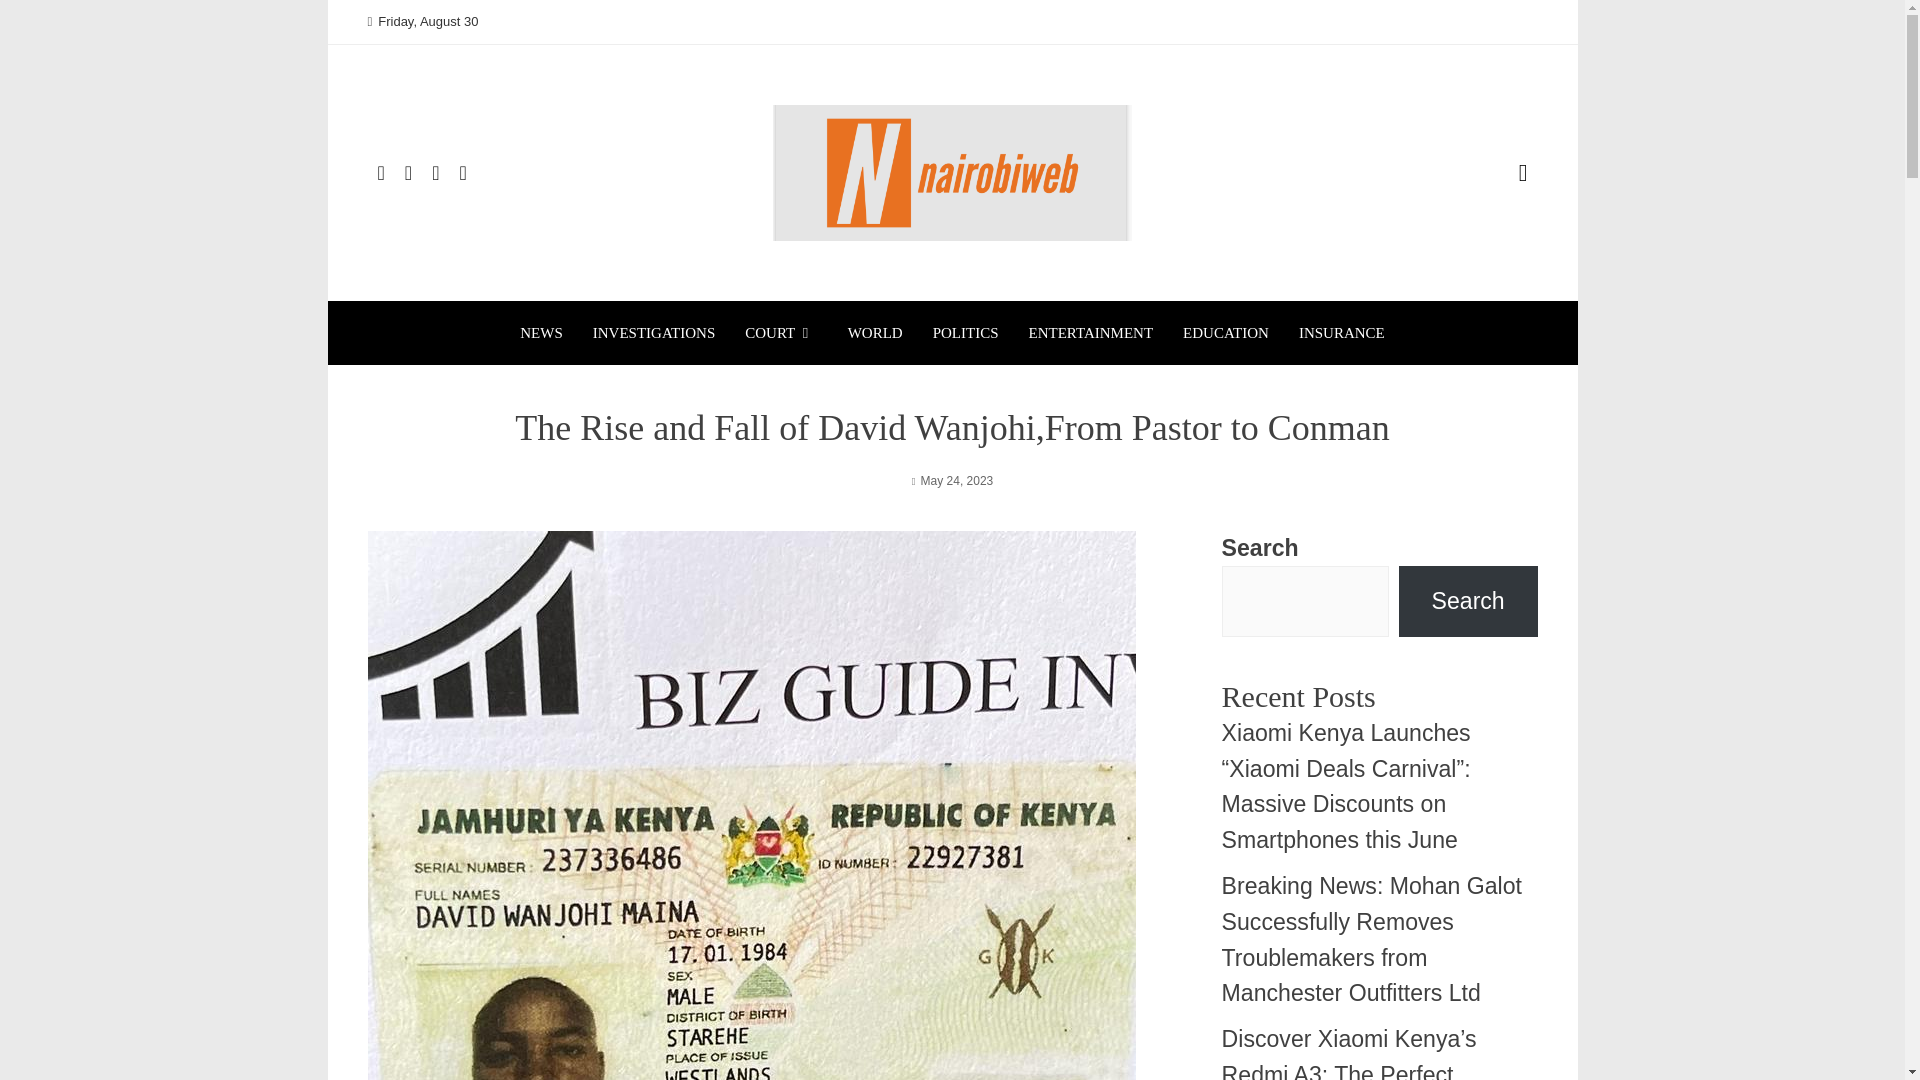 The width and height of the screenshot is (1920, 1080). What do you see at coordinates (541, 332) in the screenshot?
I see `NEWS` at bounding box center [541, 332].